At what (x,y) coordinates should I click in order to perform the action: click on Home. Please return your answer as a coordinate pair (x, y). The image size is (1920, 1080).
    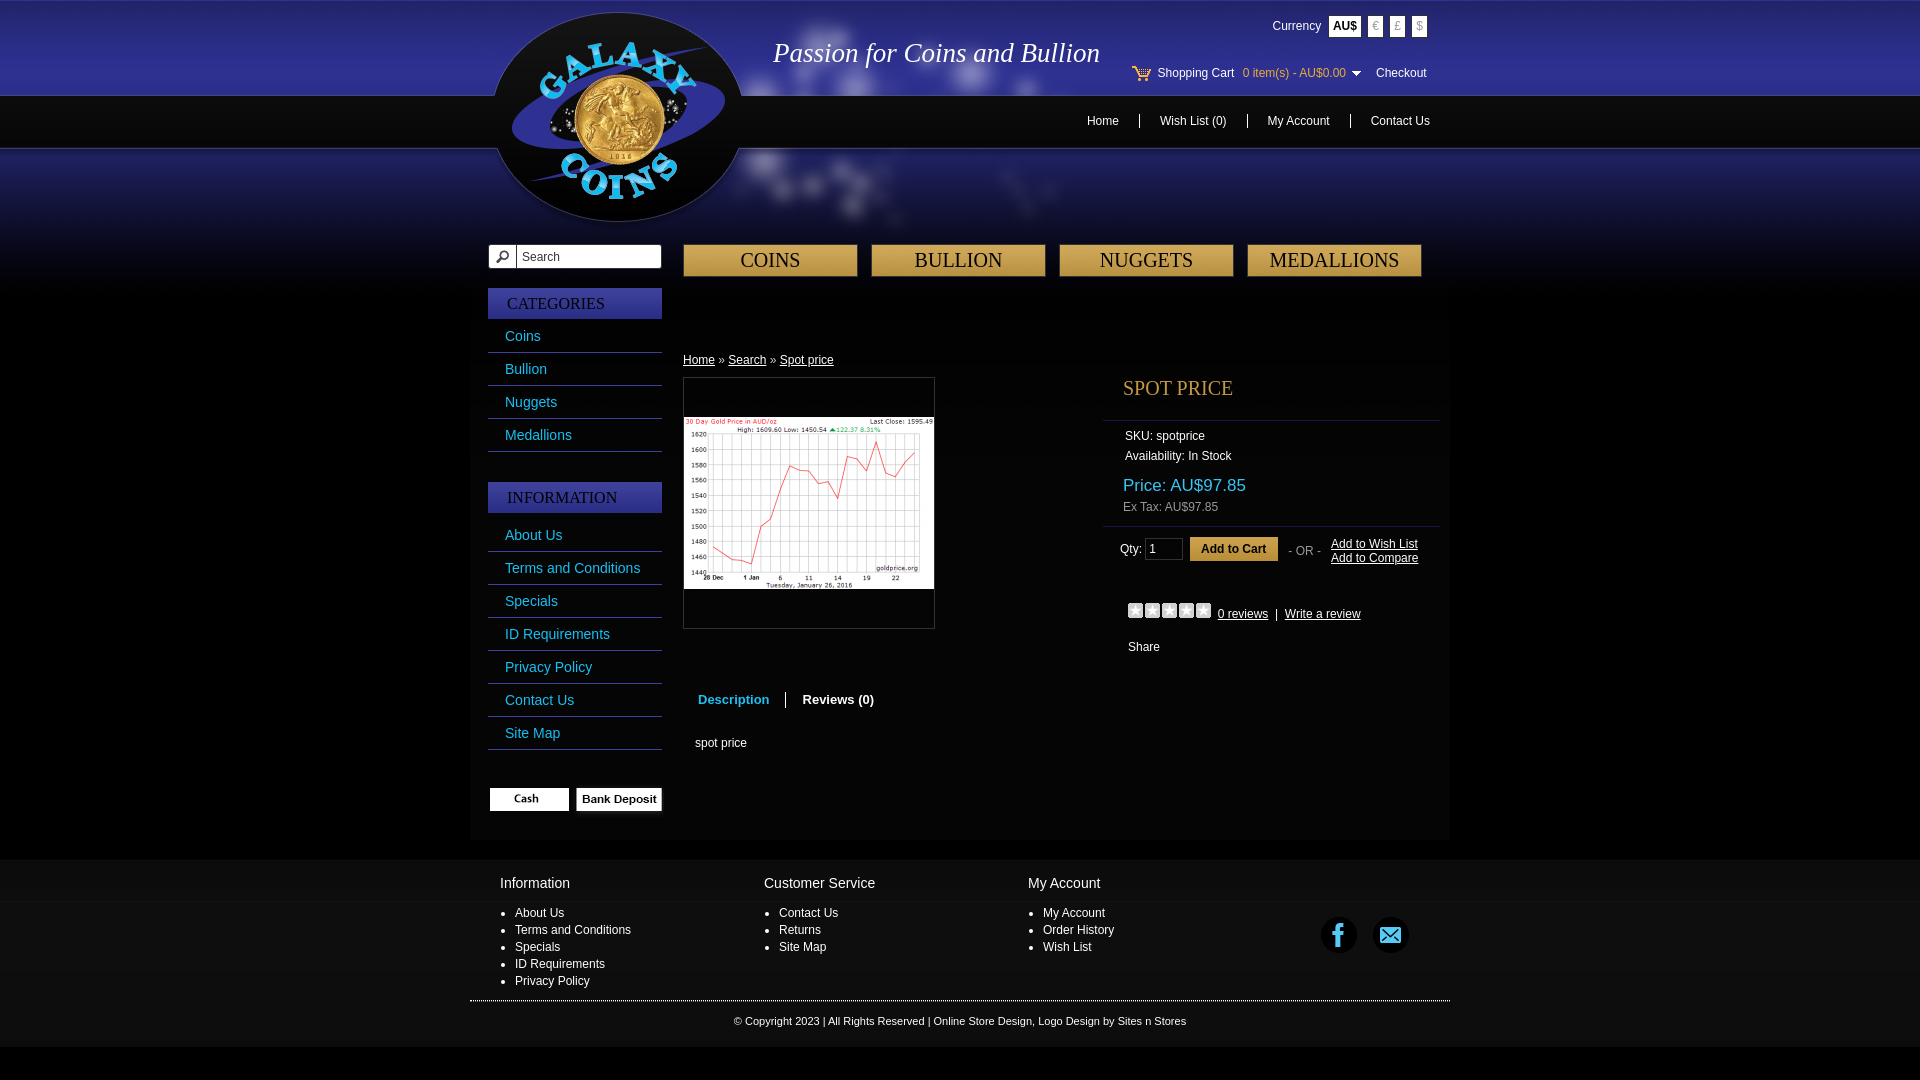
    Looking at the image, I should click on (1103, 121).